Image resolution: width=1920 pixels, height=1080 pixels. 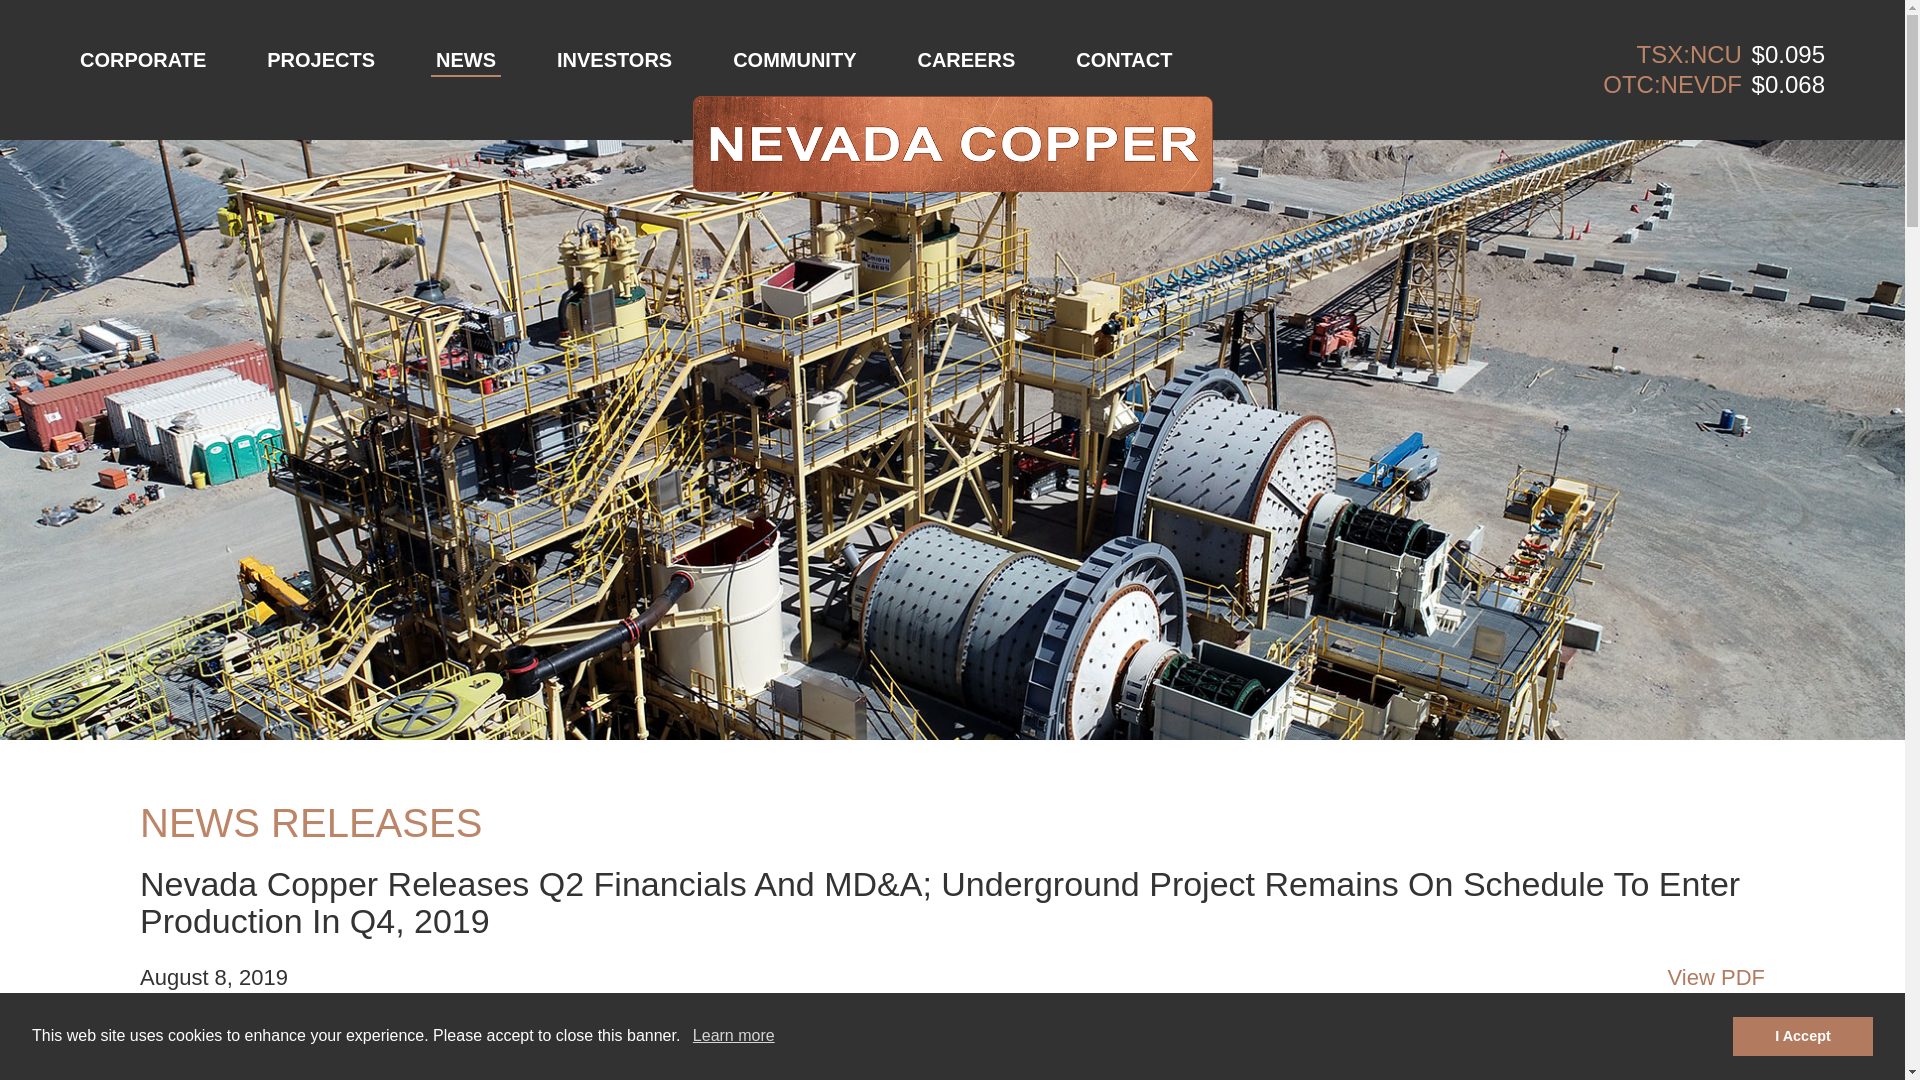 I want to click on PROJECTS, so click(x=320, y=60).